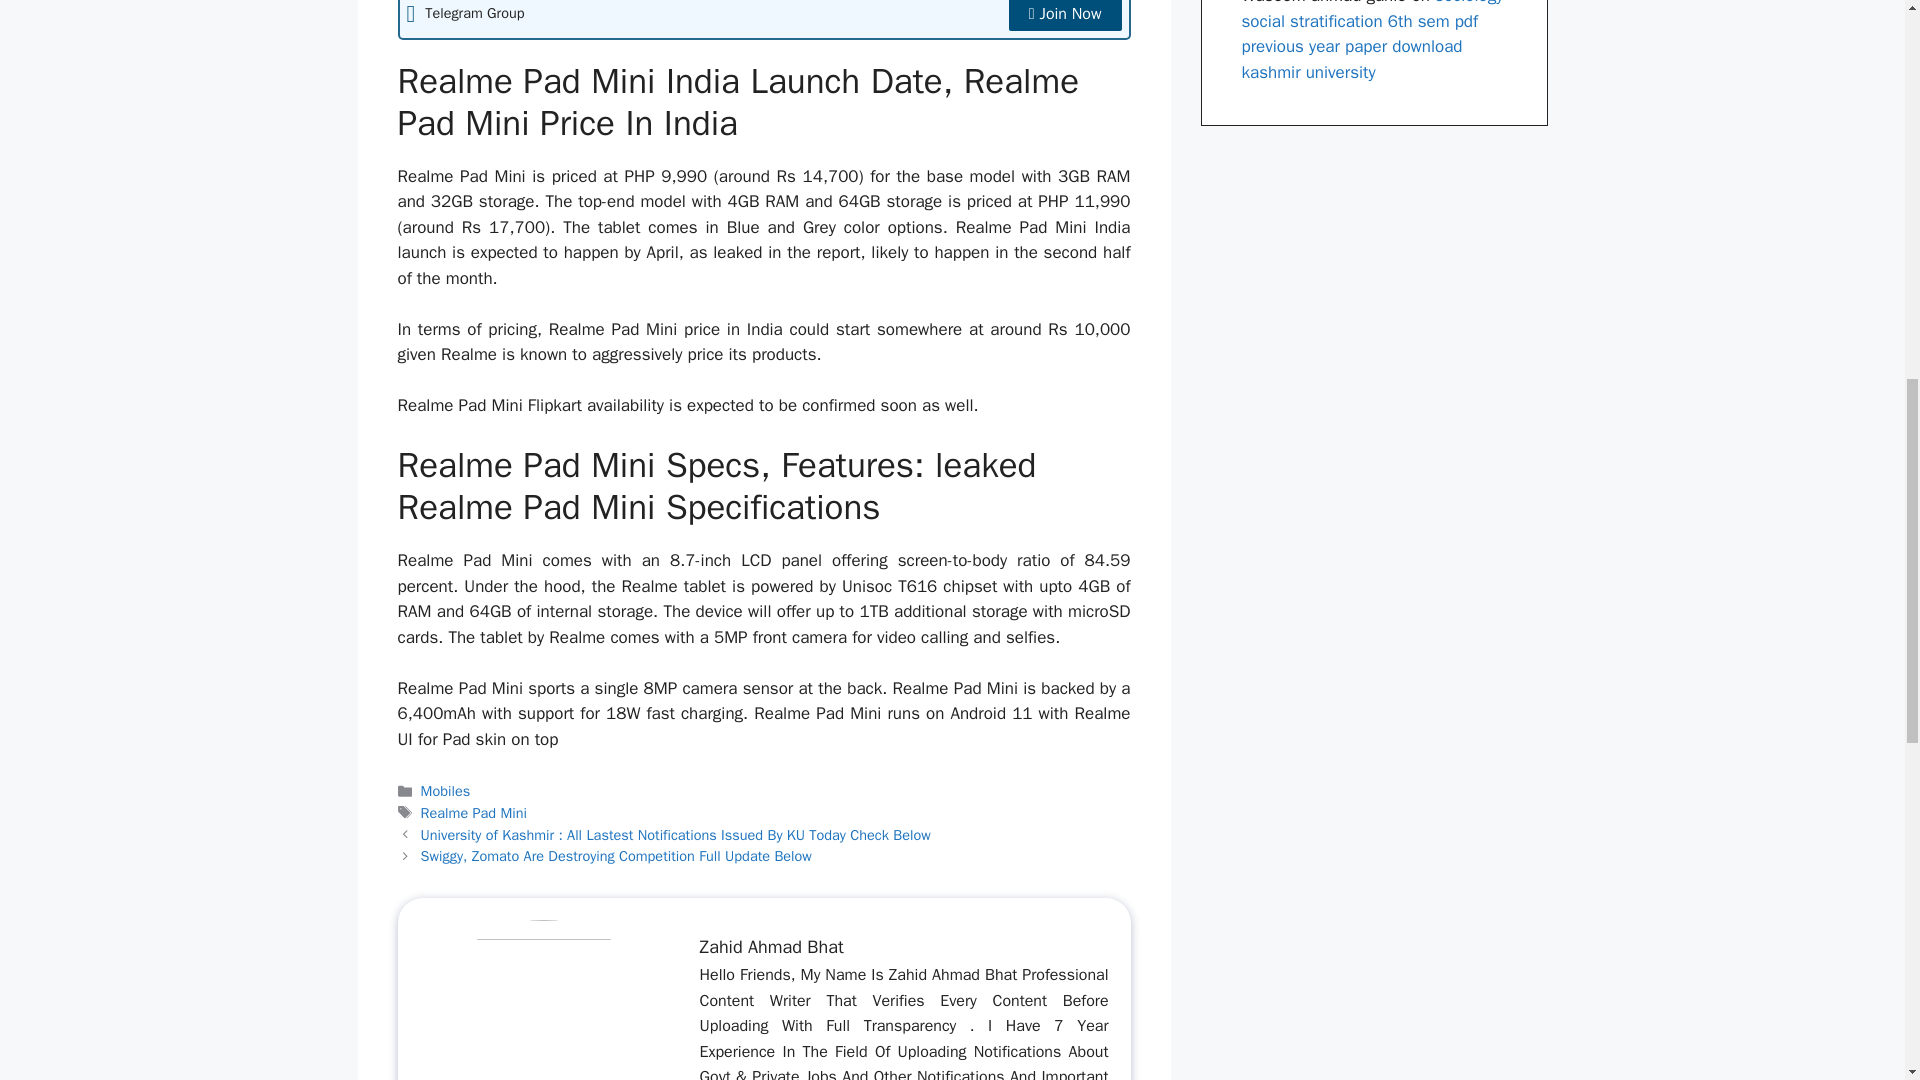  Describe the element at coordinates (616, 856) in the screenshot. I see `Swiggy, Zomato Are Destroying Competition Full Update Below` at that location.